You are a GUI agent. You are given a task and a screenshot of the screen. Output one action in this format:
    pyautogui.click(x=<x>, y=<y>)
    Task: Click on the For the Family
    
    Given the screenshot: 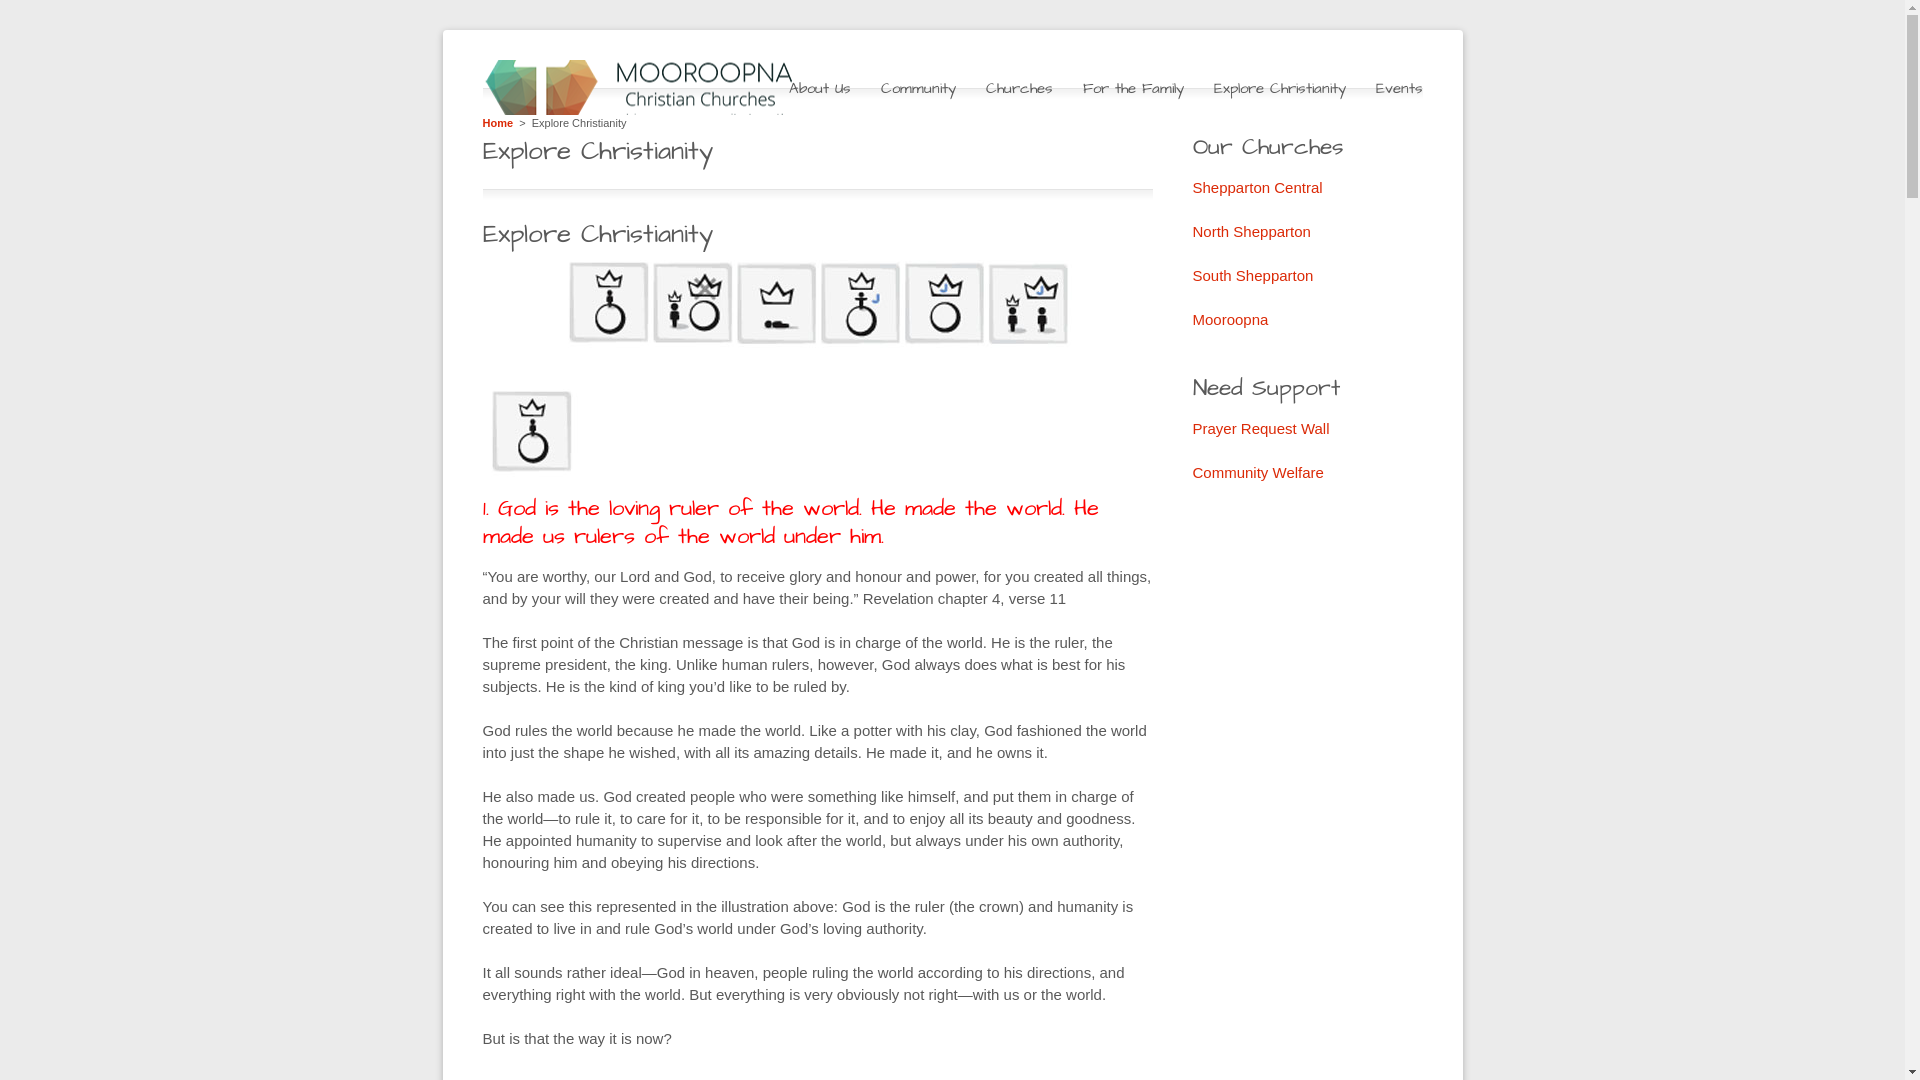 What is the action you would take?
    pyautogui.click(x=1132, y=89)
    